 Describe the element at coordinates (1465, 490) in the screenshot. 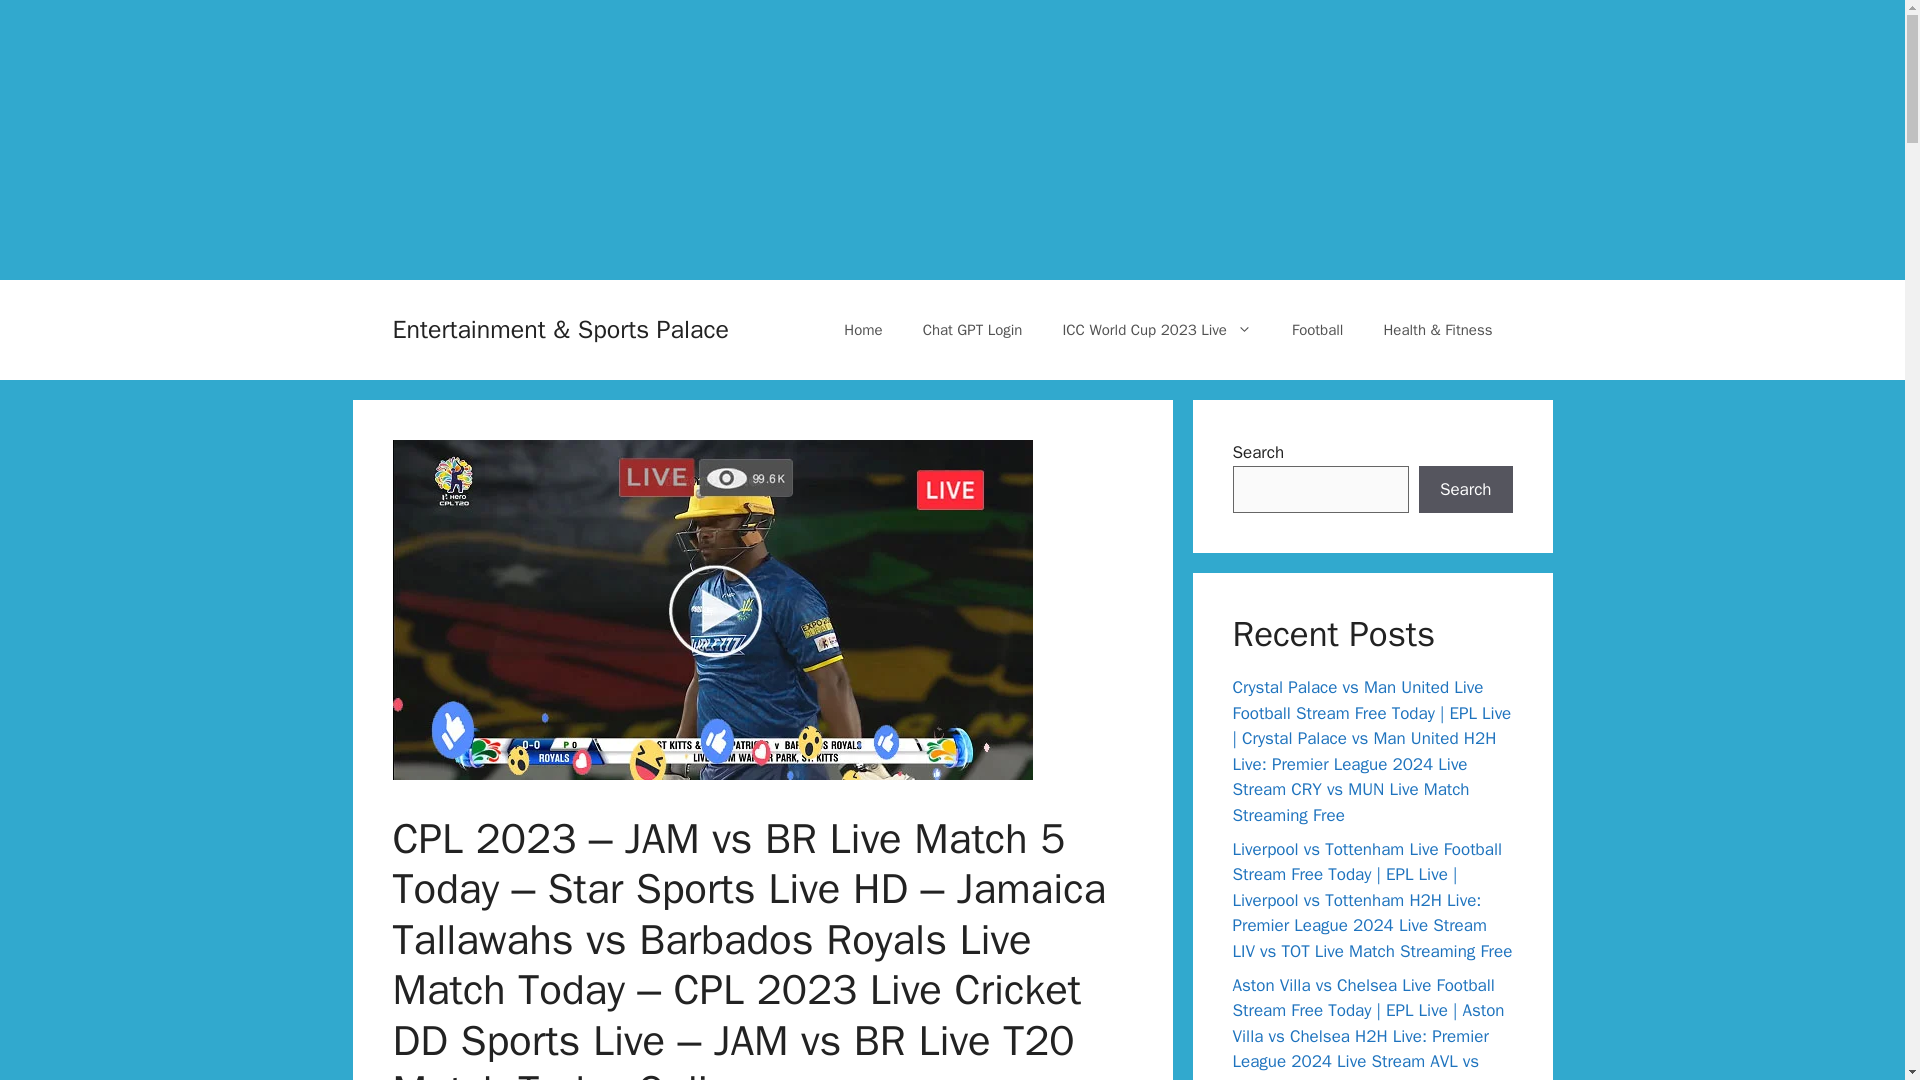

I see `Search` at that location.